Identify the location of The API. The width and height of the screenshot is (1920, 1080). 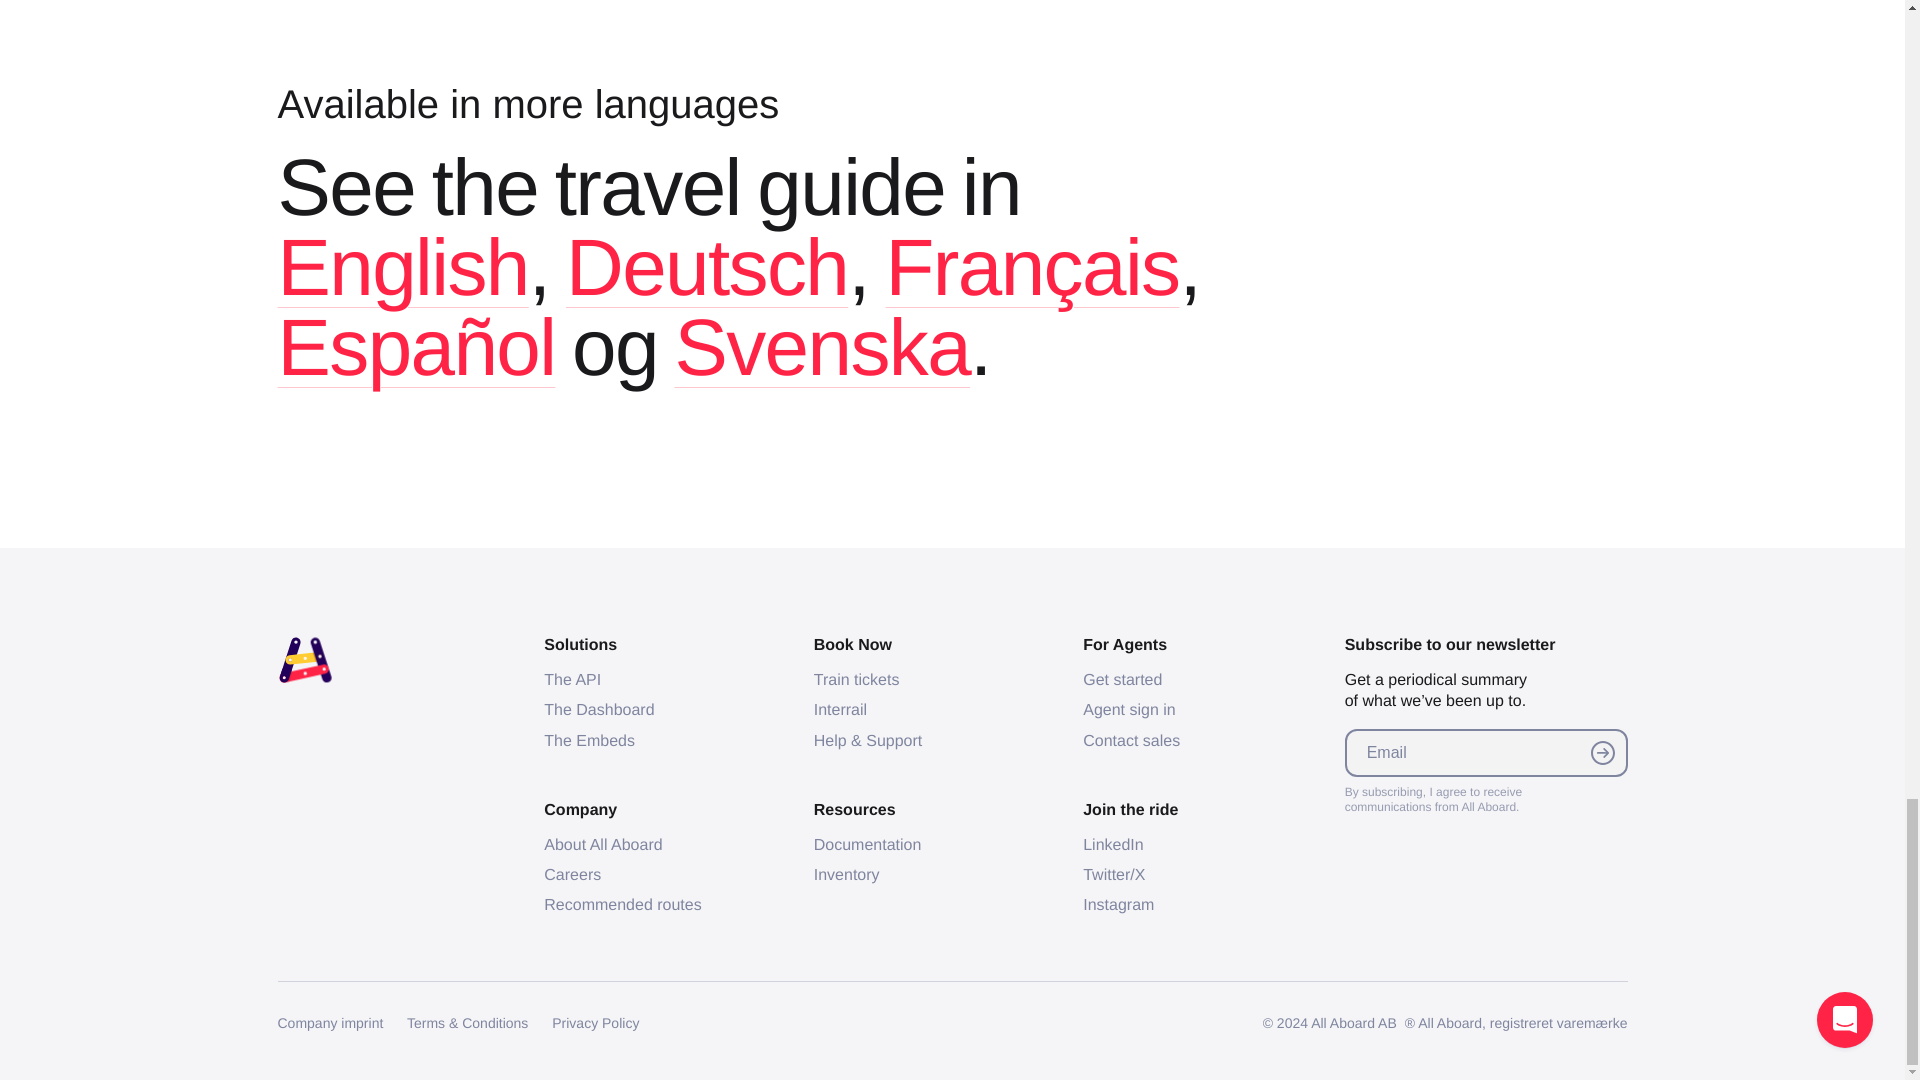
(572, 680).